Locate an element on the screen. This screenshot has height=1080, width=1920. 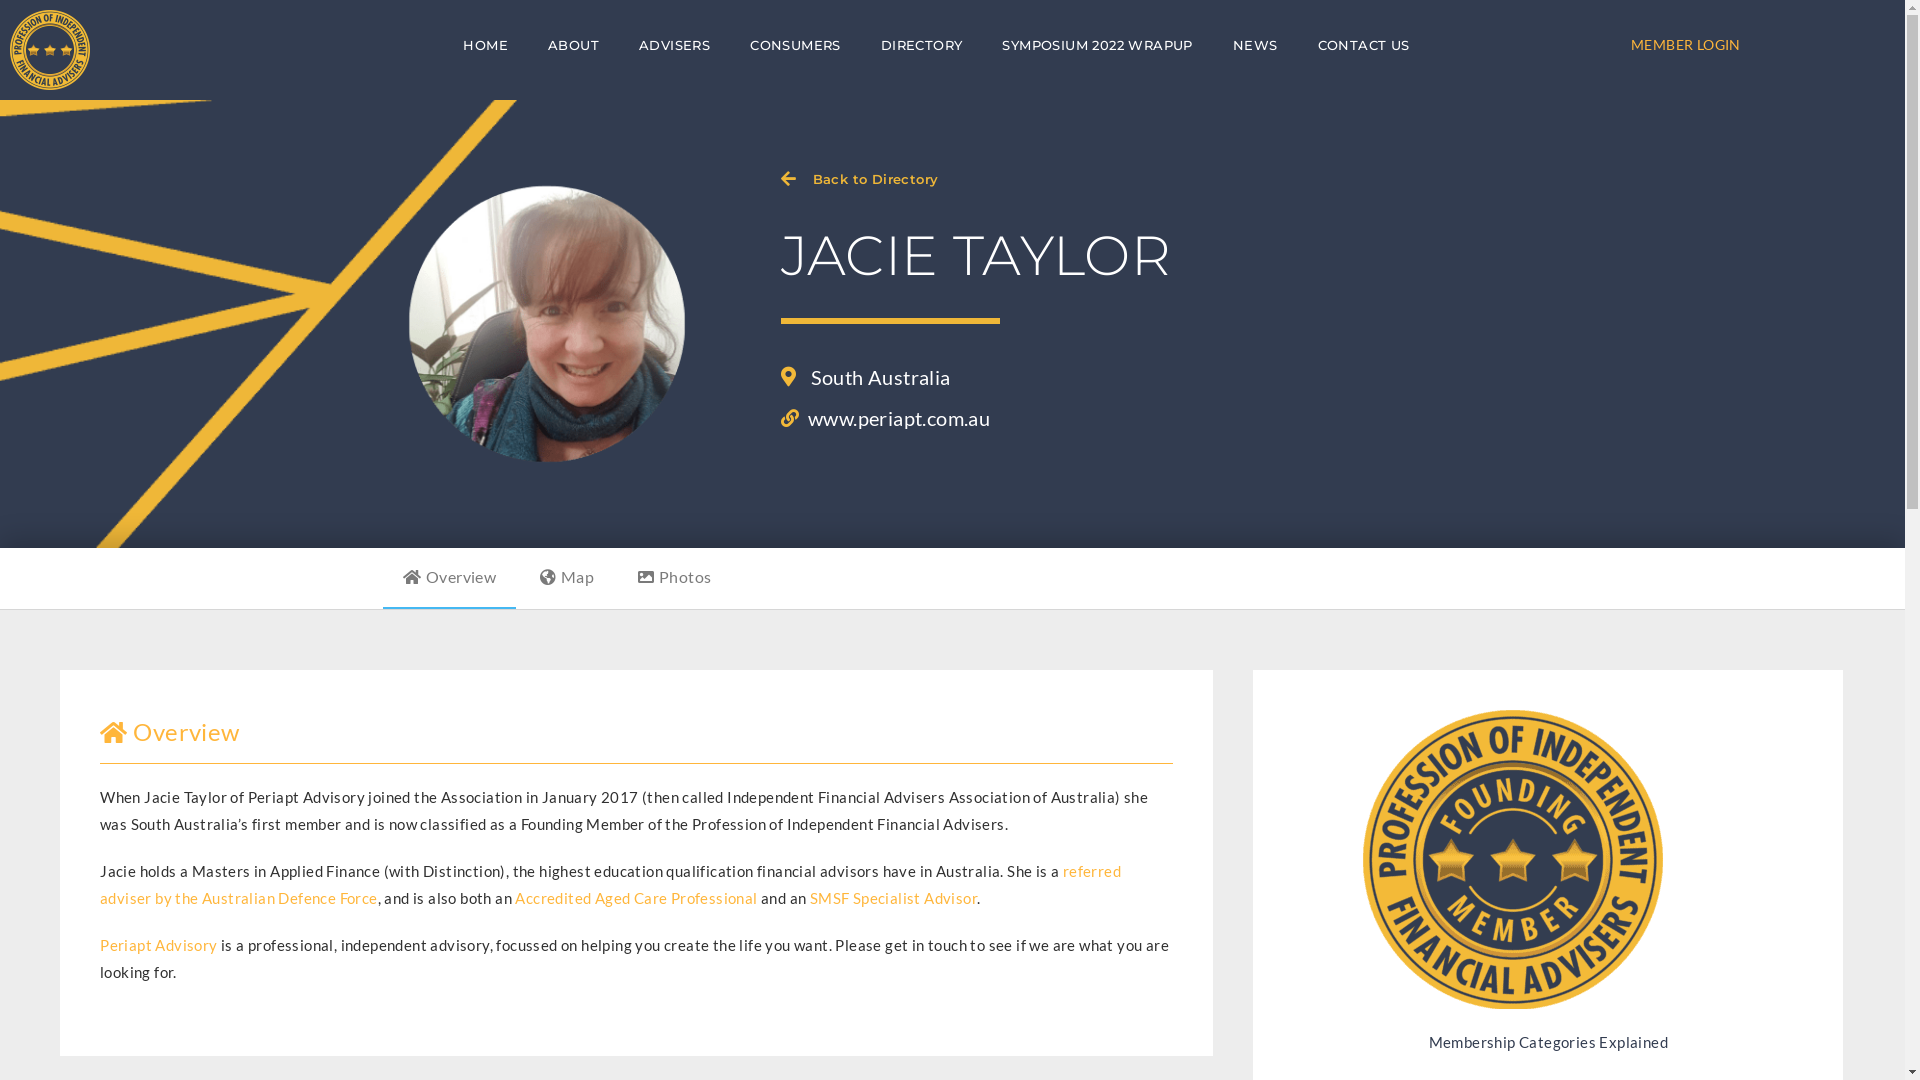
Overview is located at coordinates (449, 578).